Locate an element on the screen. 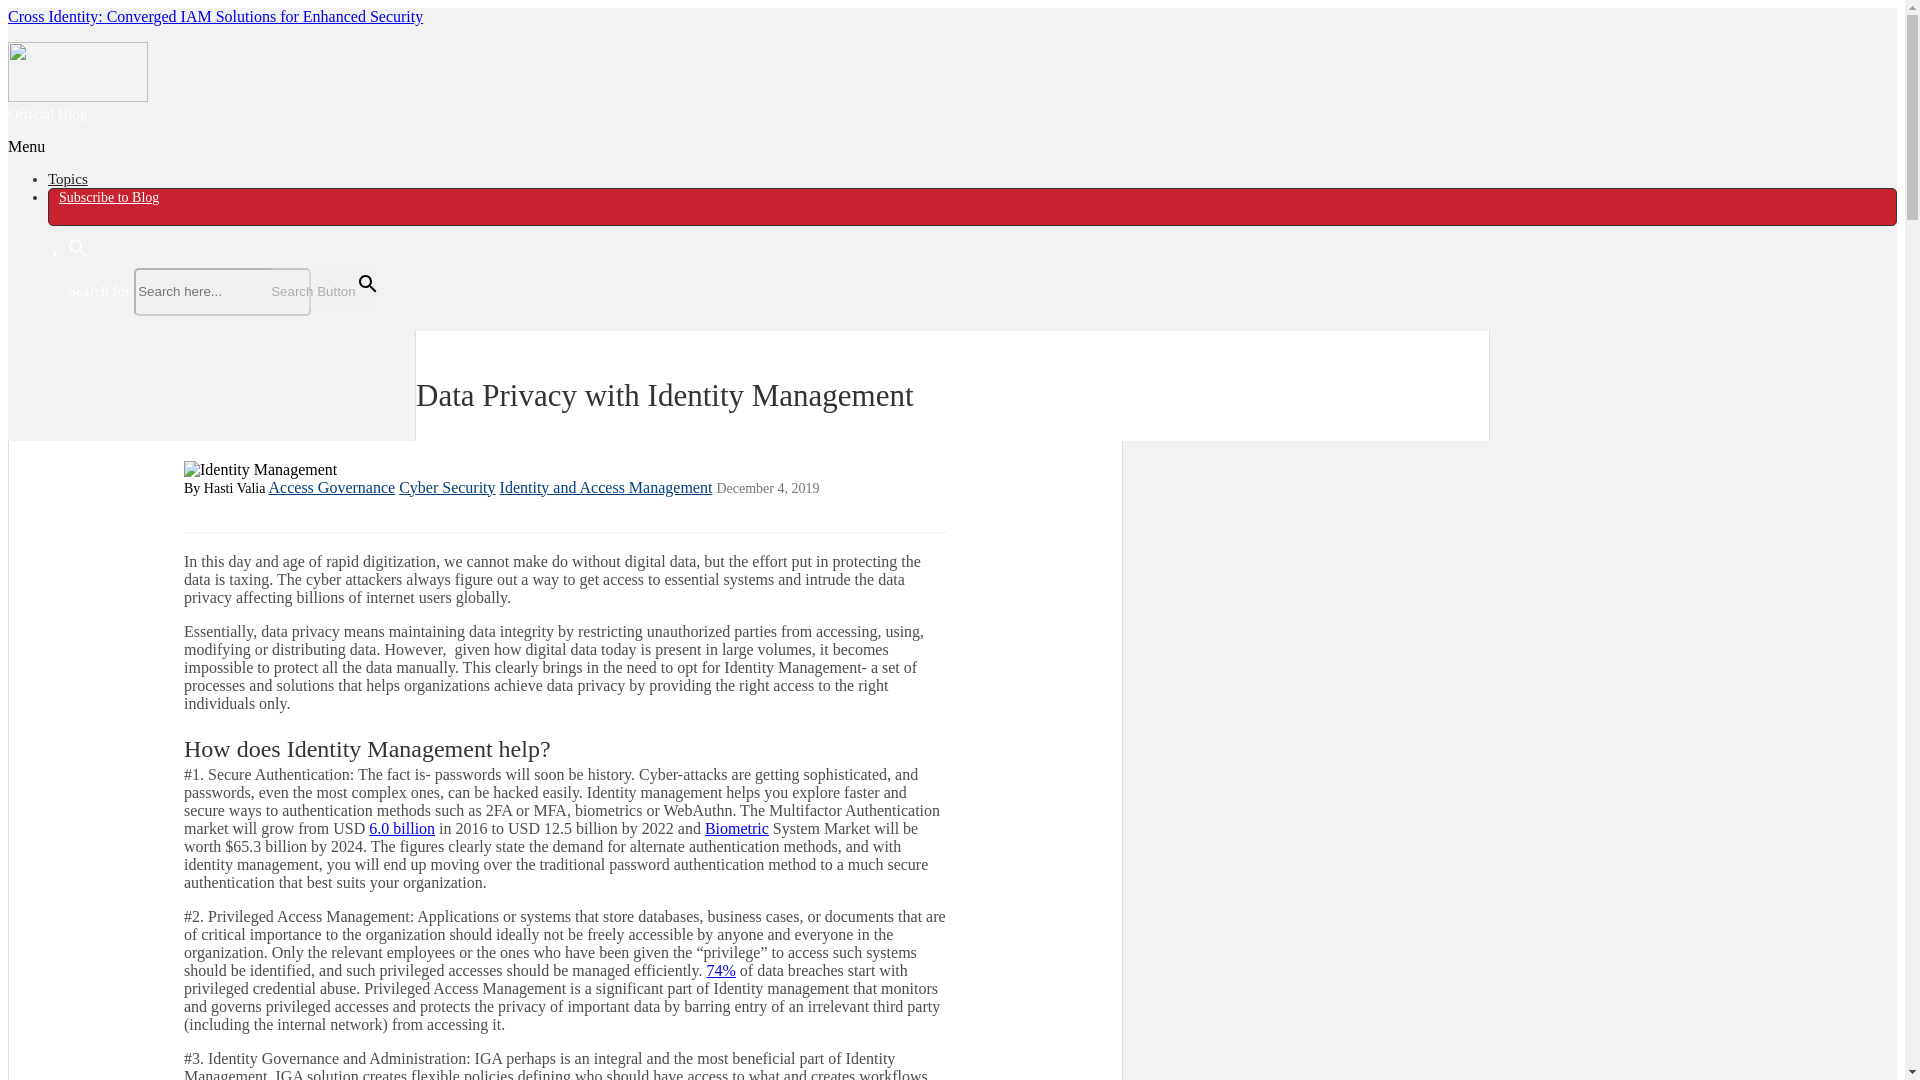  View all posts in Cyber Security is located at coordinates (447, 486).